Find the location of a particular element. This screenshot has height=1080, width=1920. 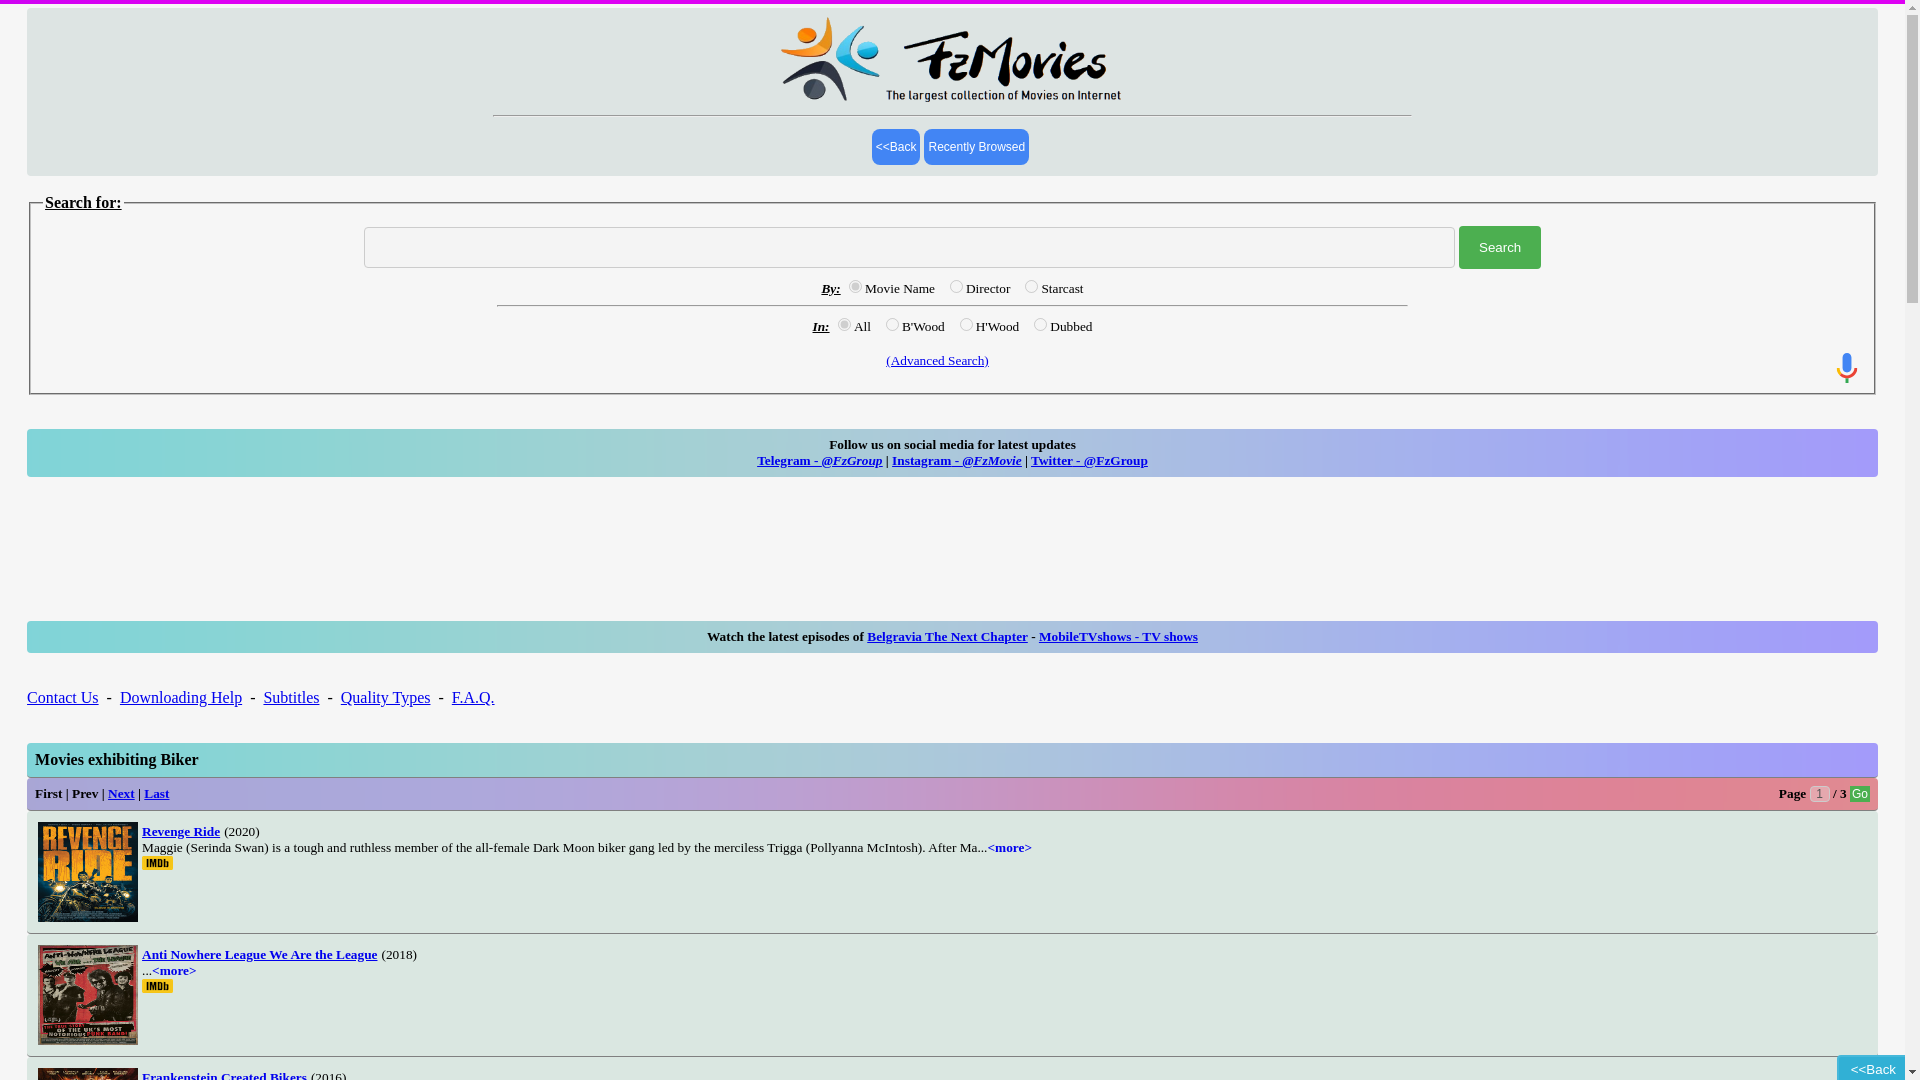

DHollywood is located at coordinates (1040, 324).